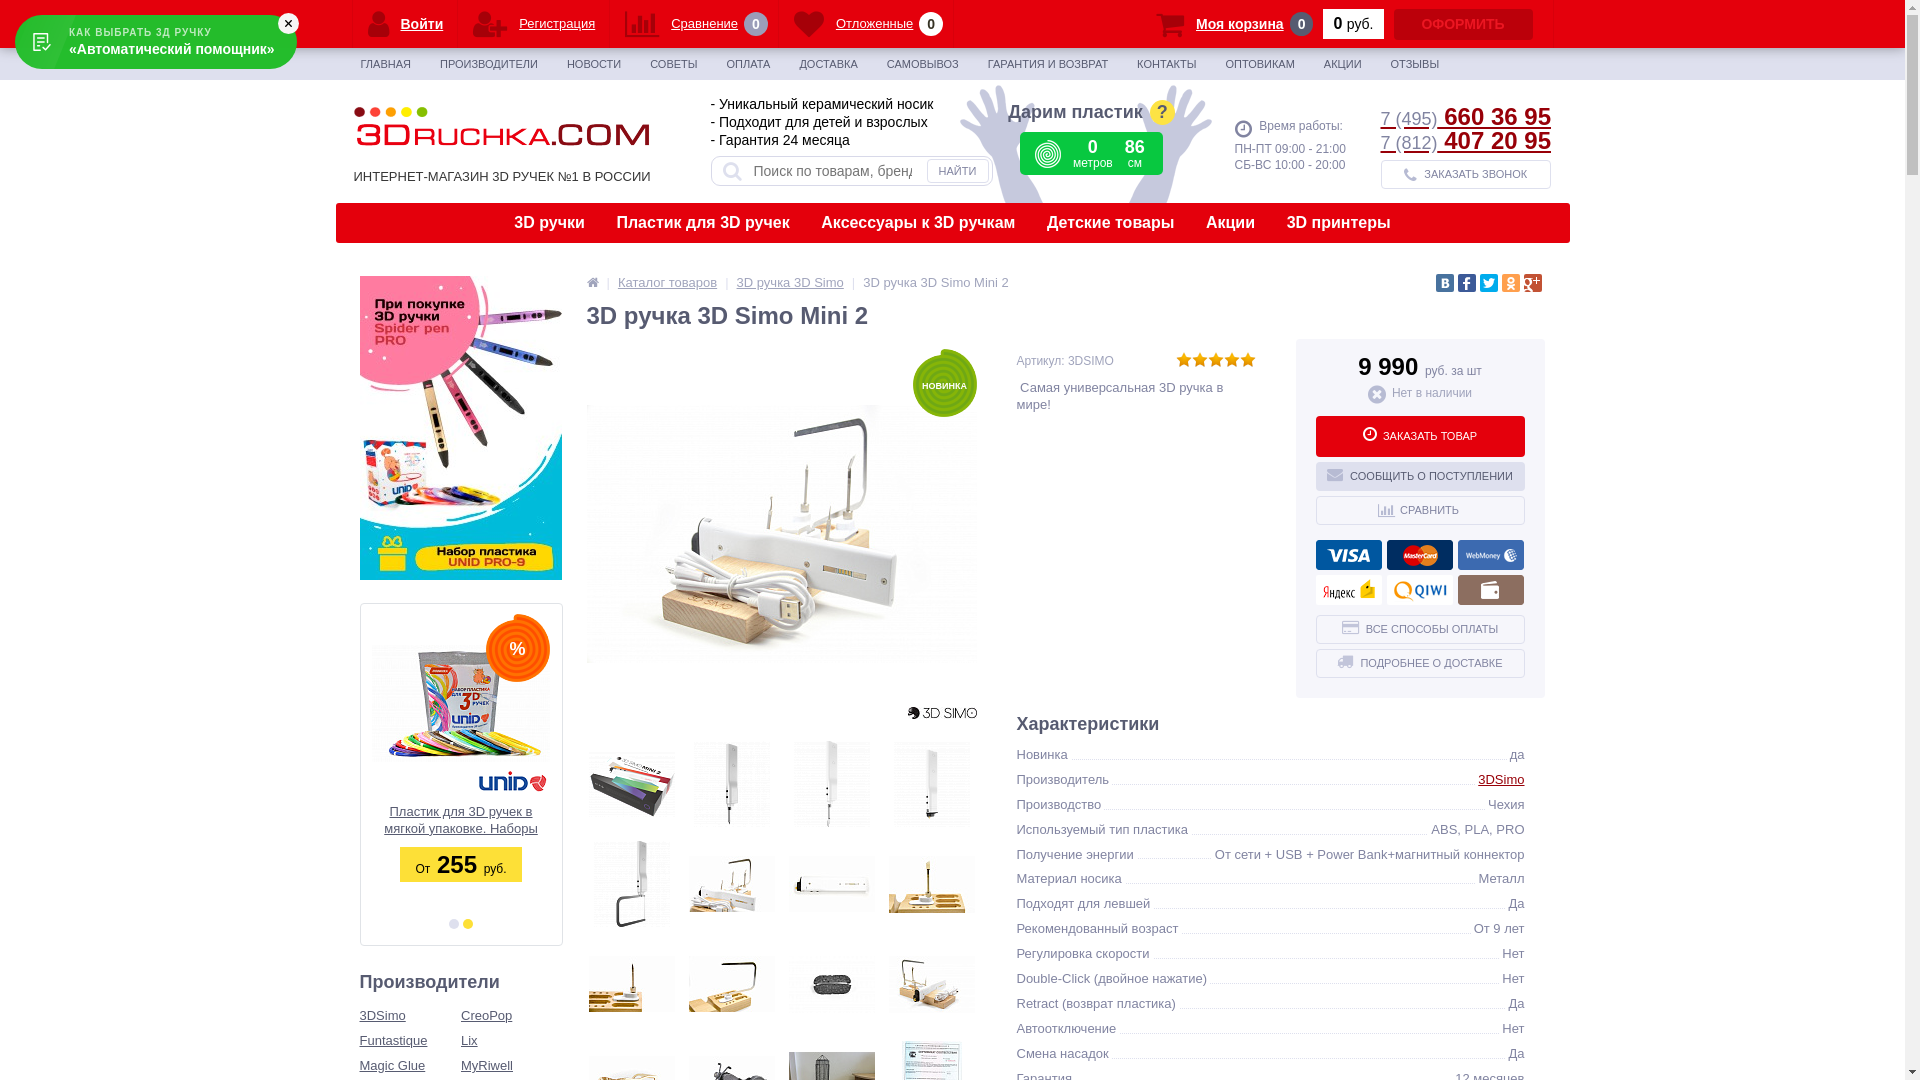 The height and width of the screenshot is (1080, 1920). I want to click on 2, so click(468, 924).